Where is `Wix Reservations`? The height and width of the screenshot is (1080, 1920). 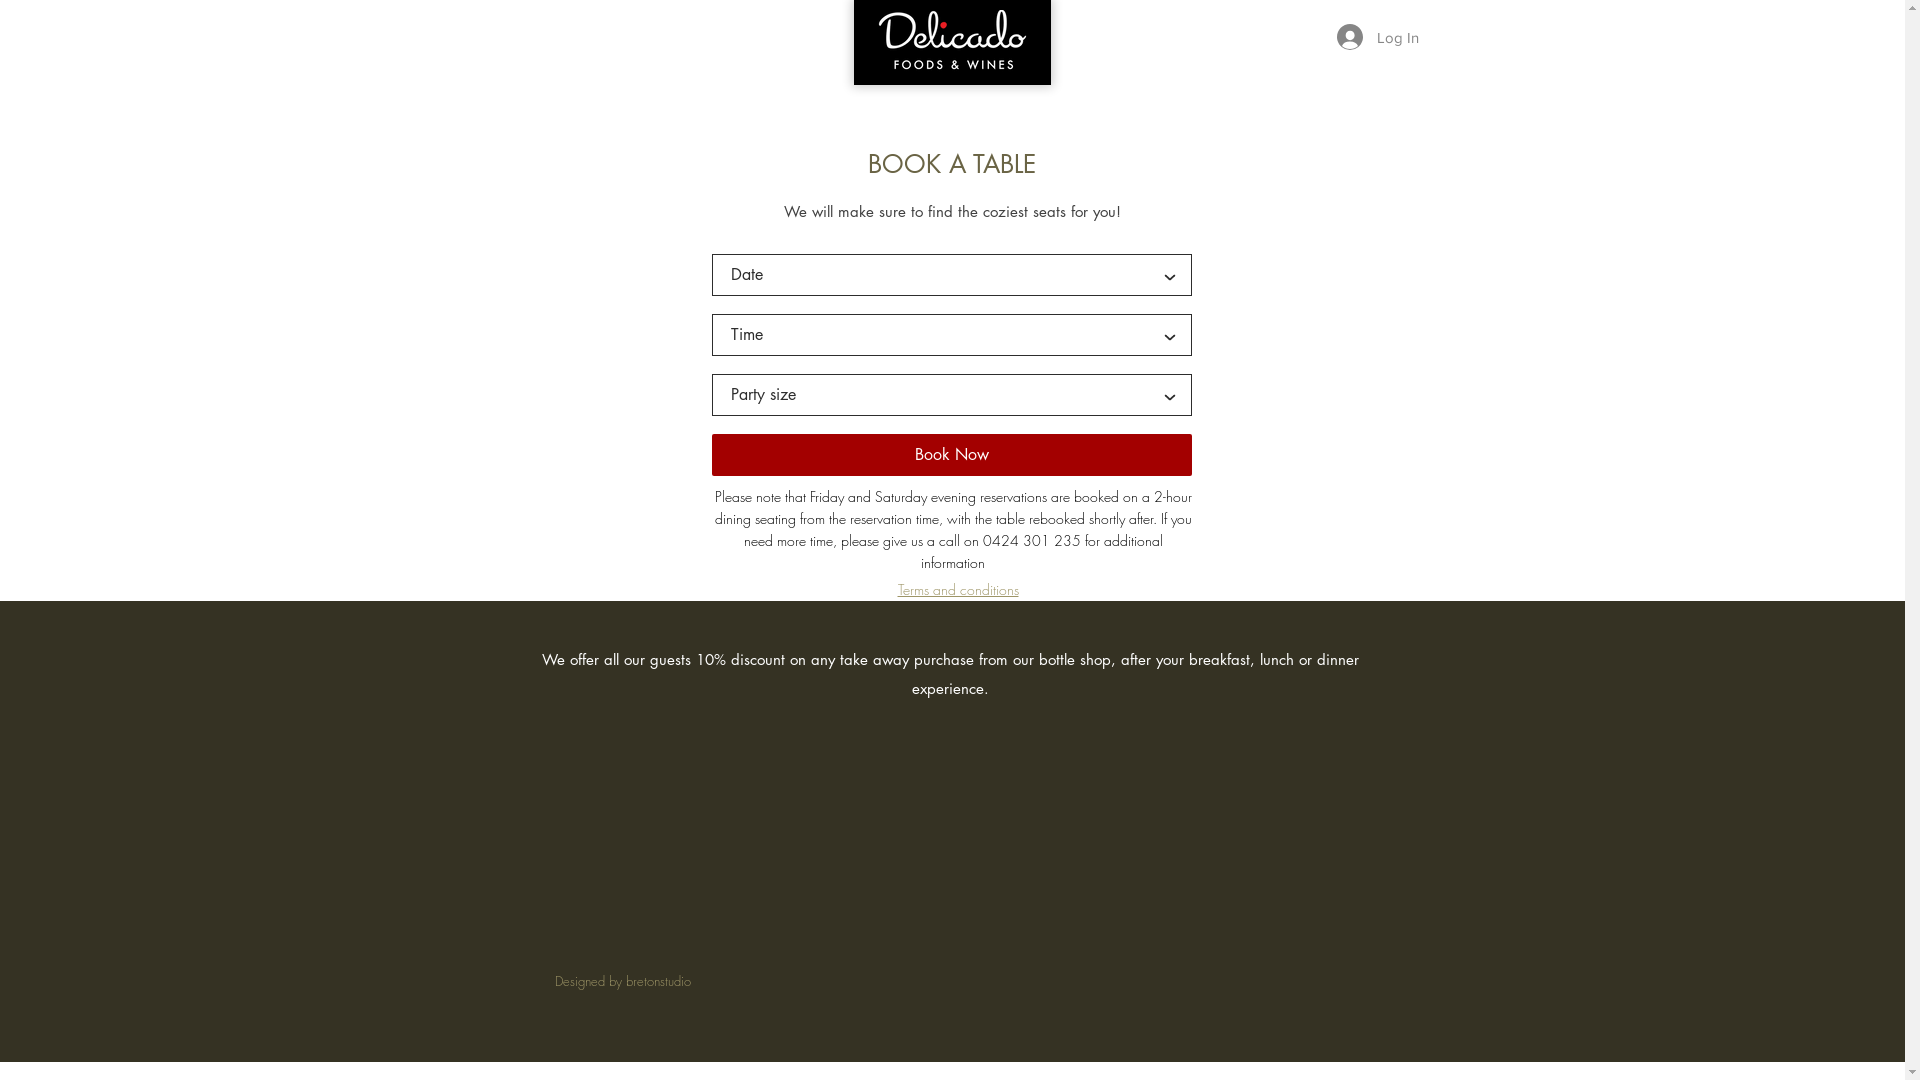 Wix Reservations is located at coordinates (951, 300).